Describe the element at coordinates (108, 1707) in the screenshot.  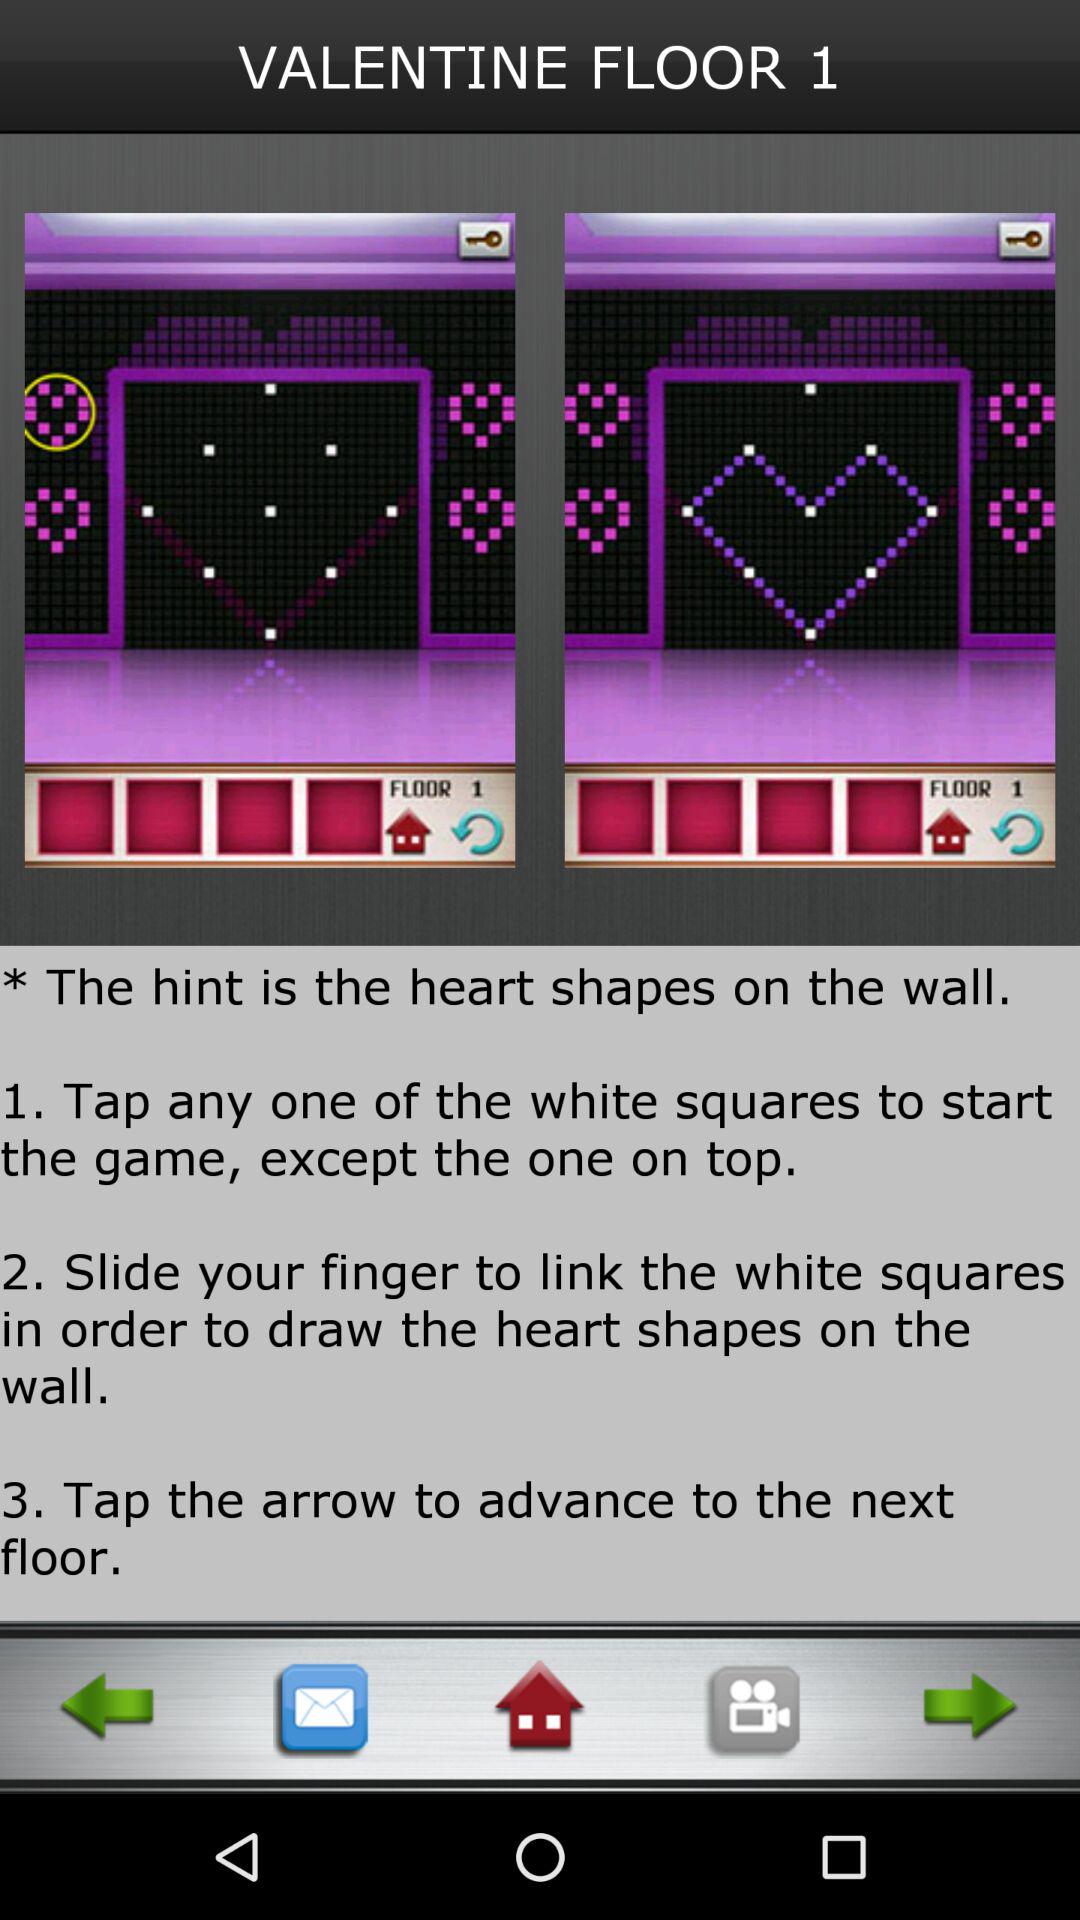
I see `go back option` at that location.